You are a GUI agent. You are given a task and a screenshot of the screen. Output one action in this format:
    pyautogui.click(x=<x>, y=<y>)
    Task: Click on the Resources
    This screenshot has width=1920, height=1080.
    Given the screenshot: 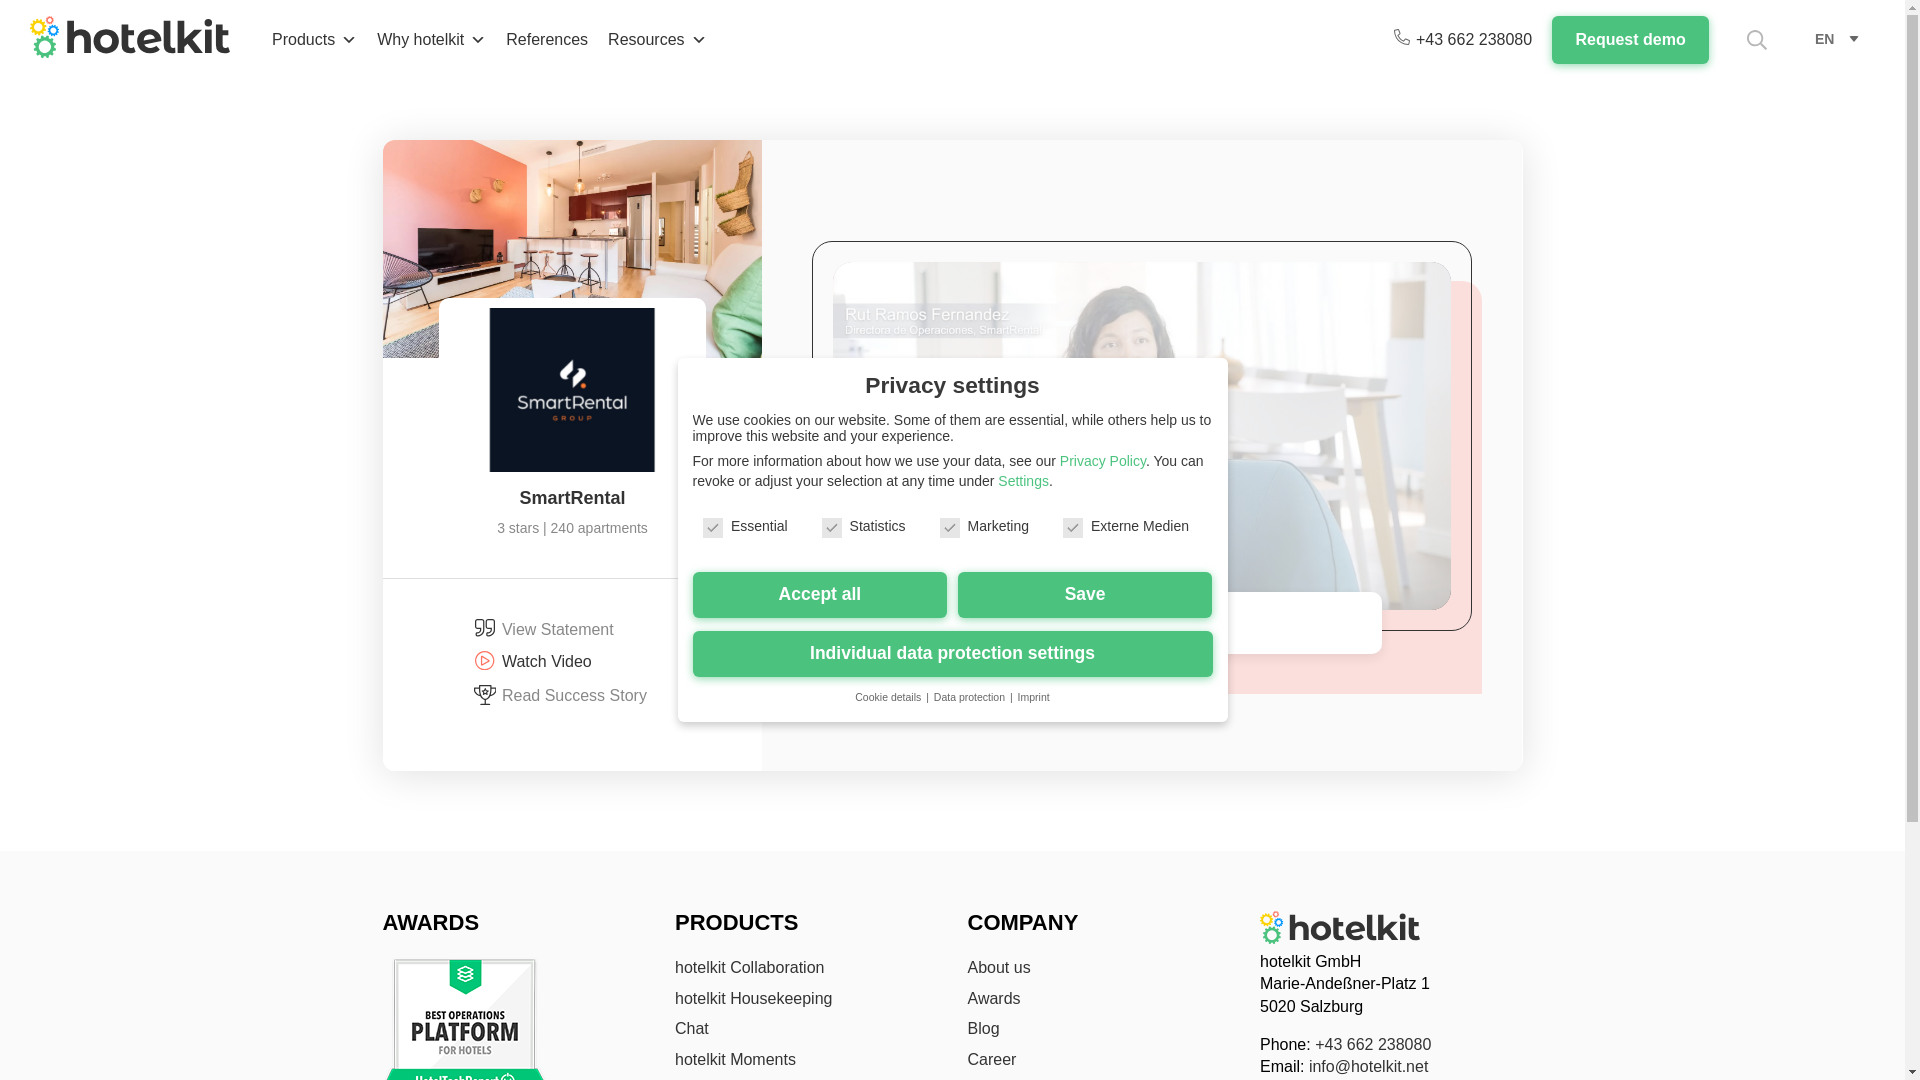 What is the action you would take?
    pyautogui.click(x=656, y=40)
    